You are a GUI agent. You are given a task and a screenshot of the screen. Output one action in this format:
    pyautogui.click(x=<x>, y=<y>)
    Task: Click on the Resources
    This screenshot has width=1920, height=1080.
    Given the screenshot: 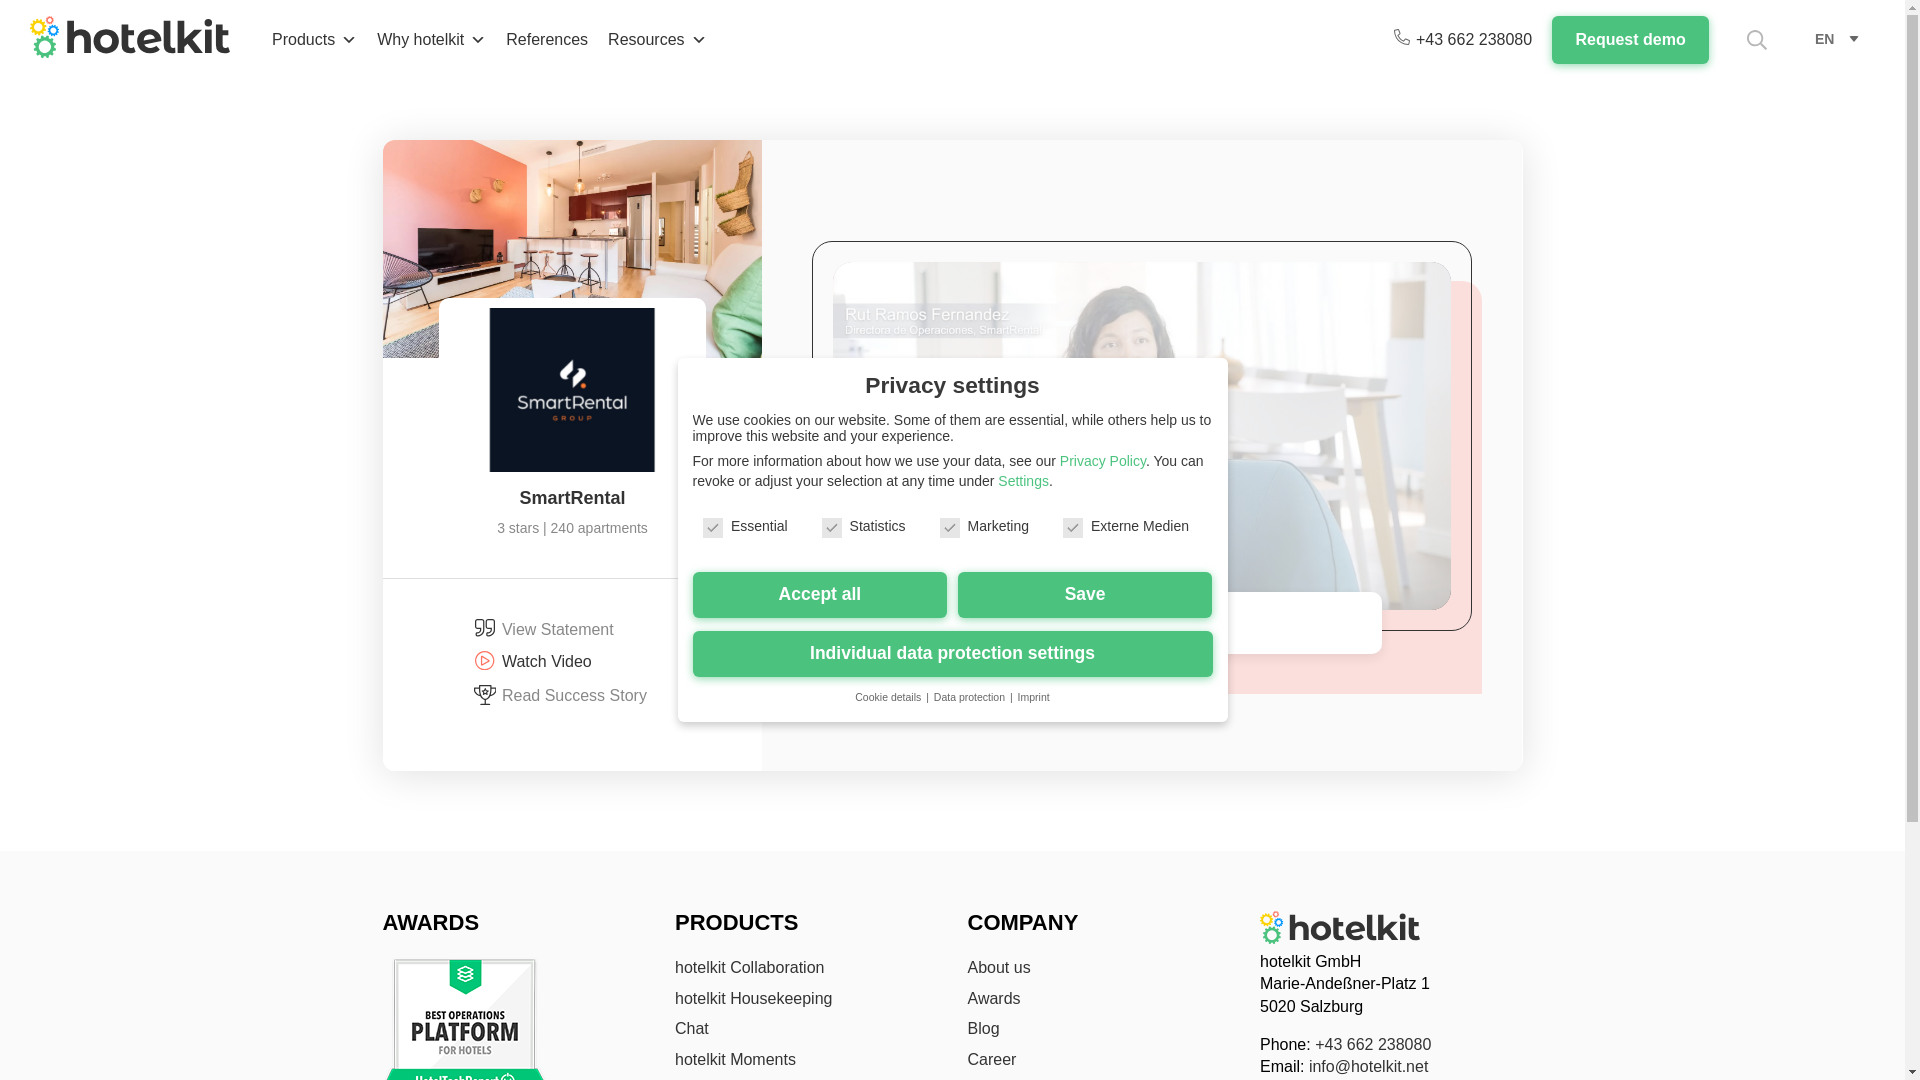 What is the action you would take?
    pyautogui.click(x=656, y=40)
    